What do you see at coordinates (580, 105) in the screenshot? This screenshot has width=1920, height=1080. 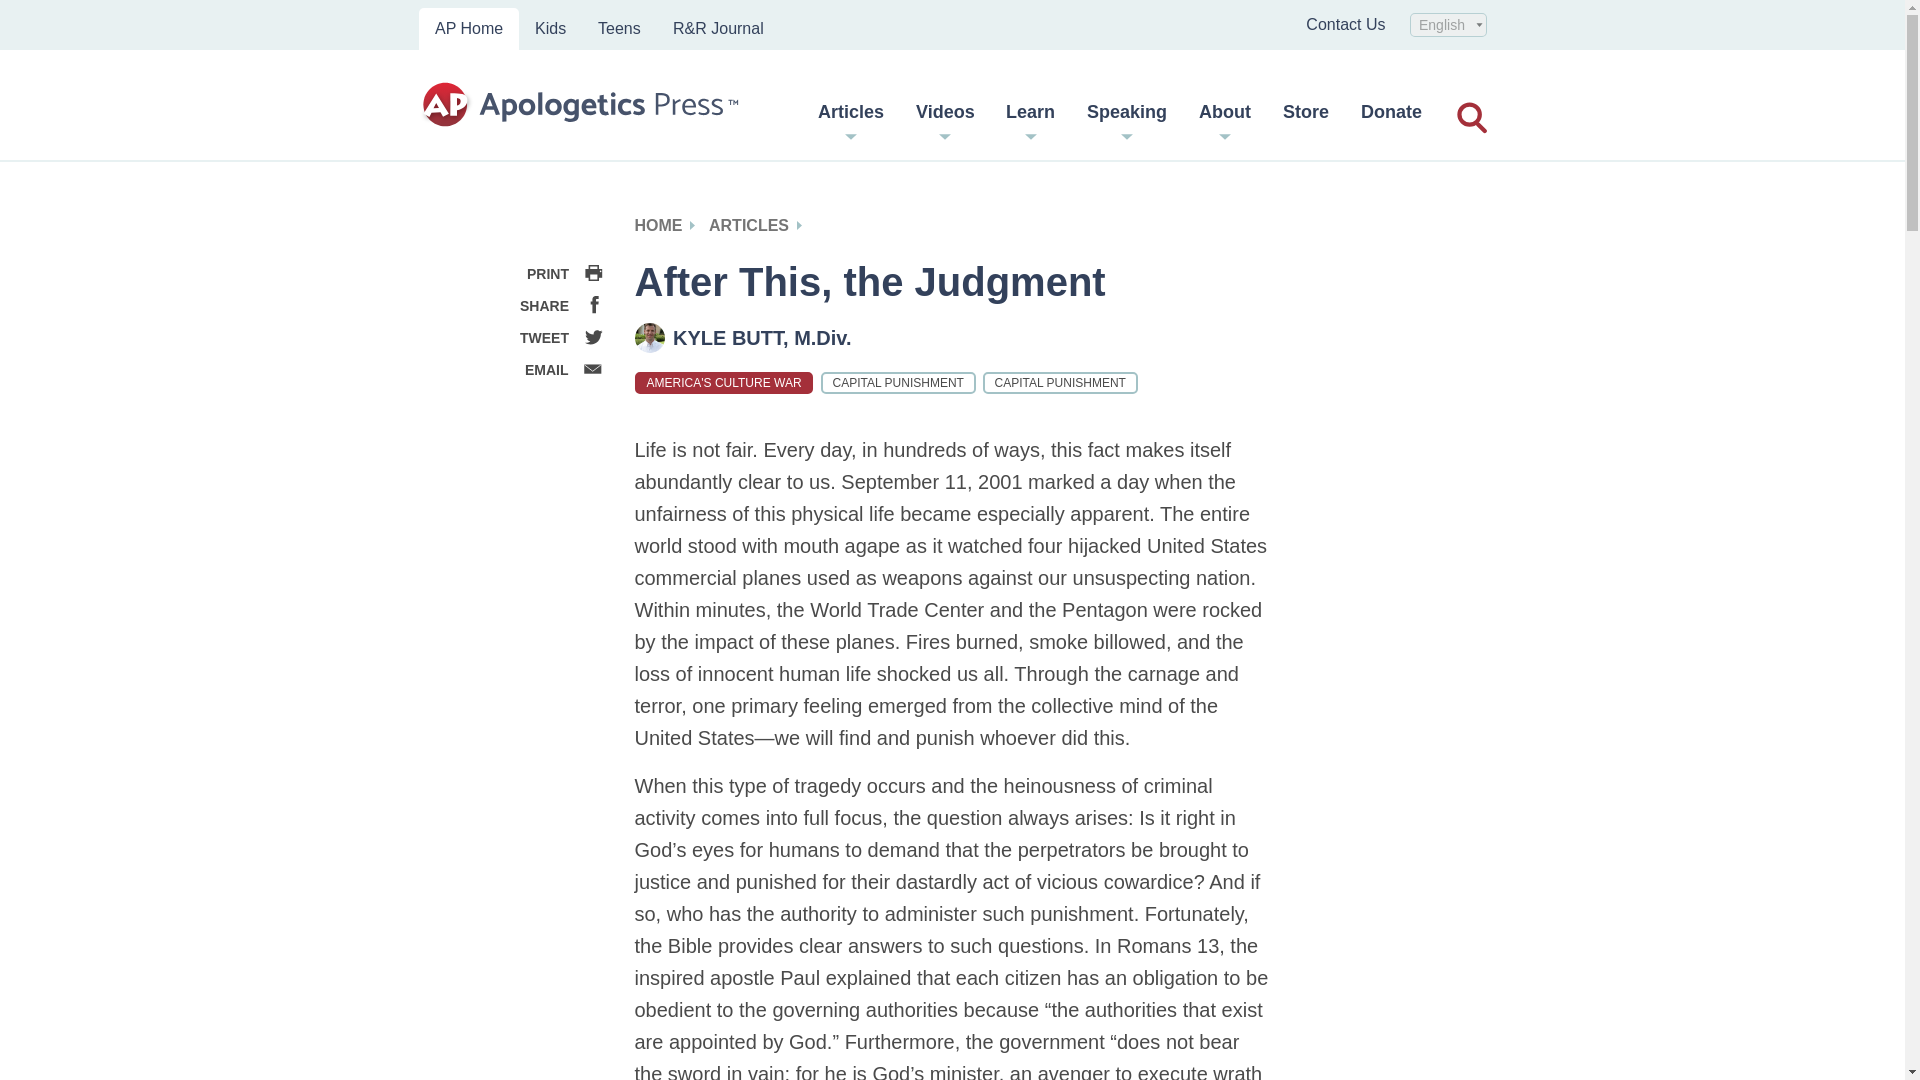 I see `Apologetics Press` at bounding box center [580, 105].